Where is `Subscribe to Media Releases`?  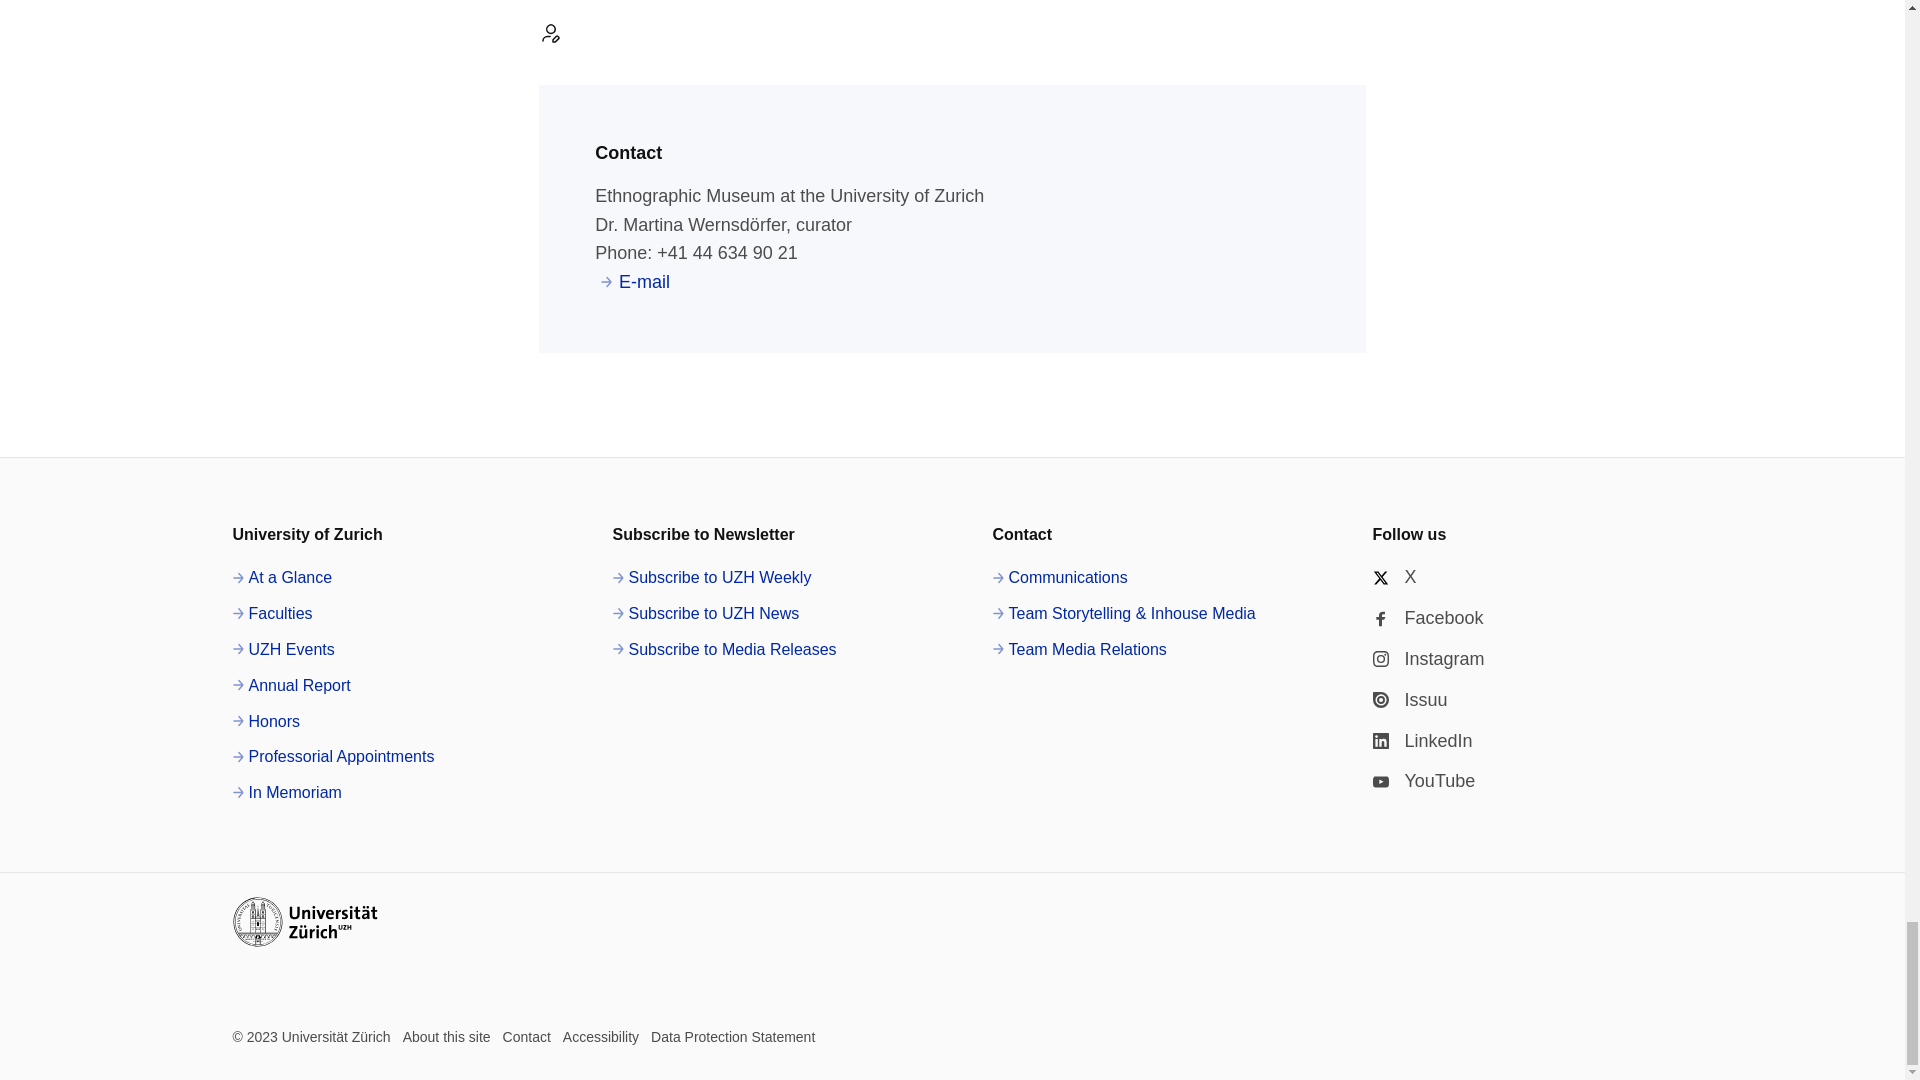
Subscribe to Media Releases is located at coordinates (724, 650).